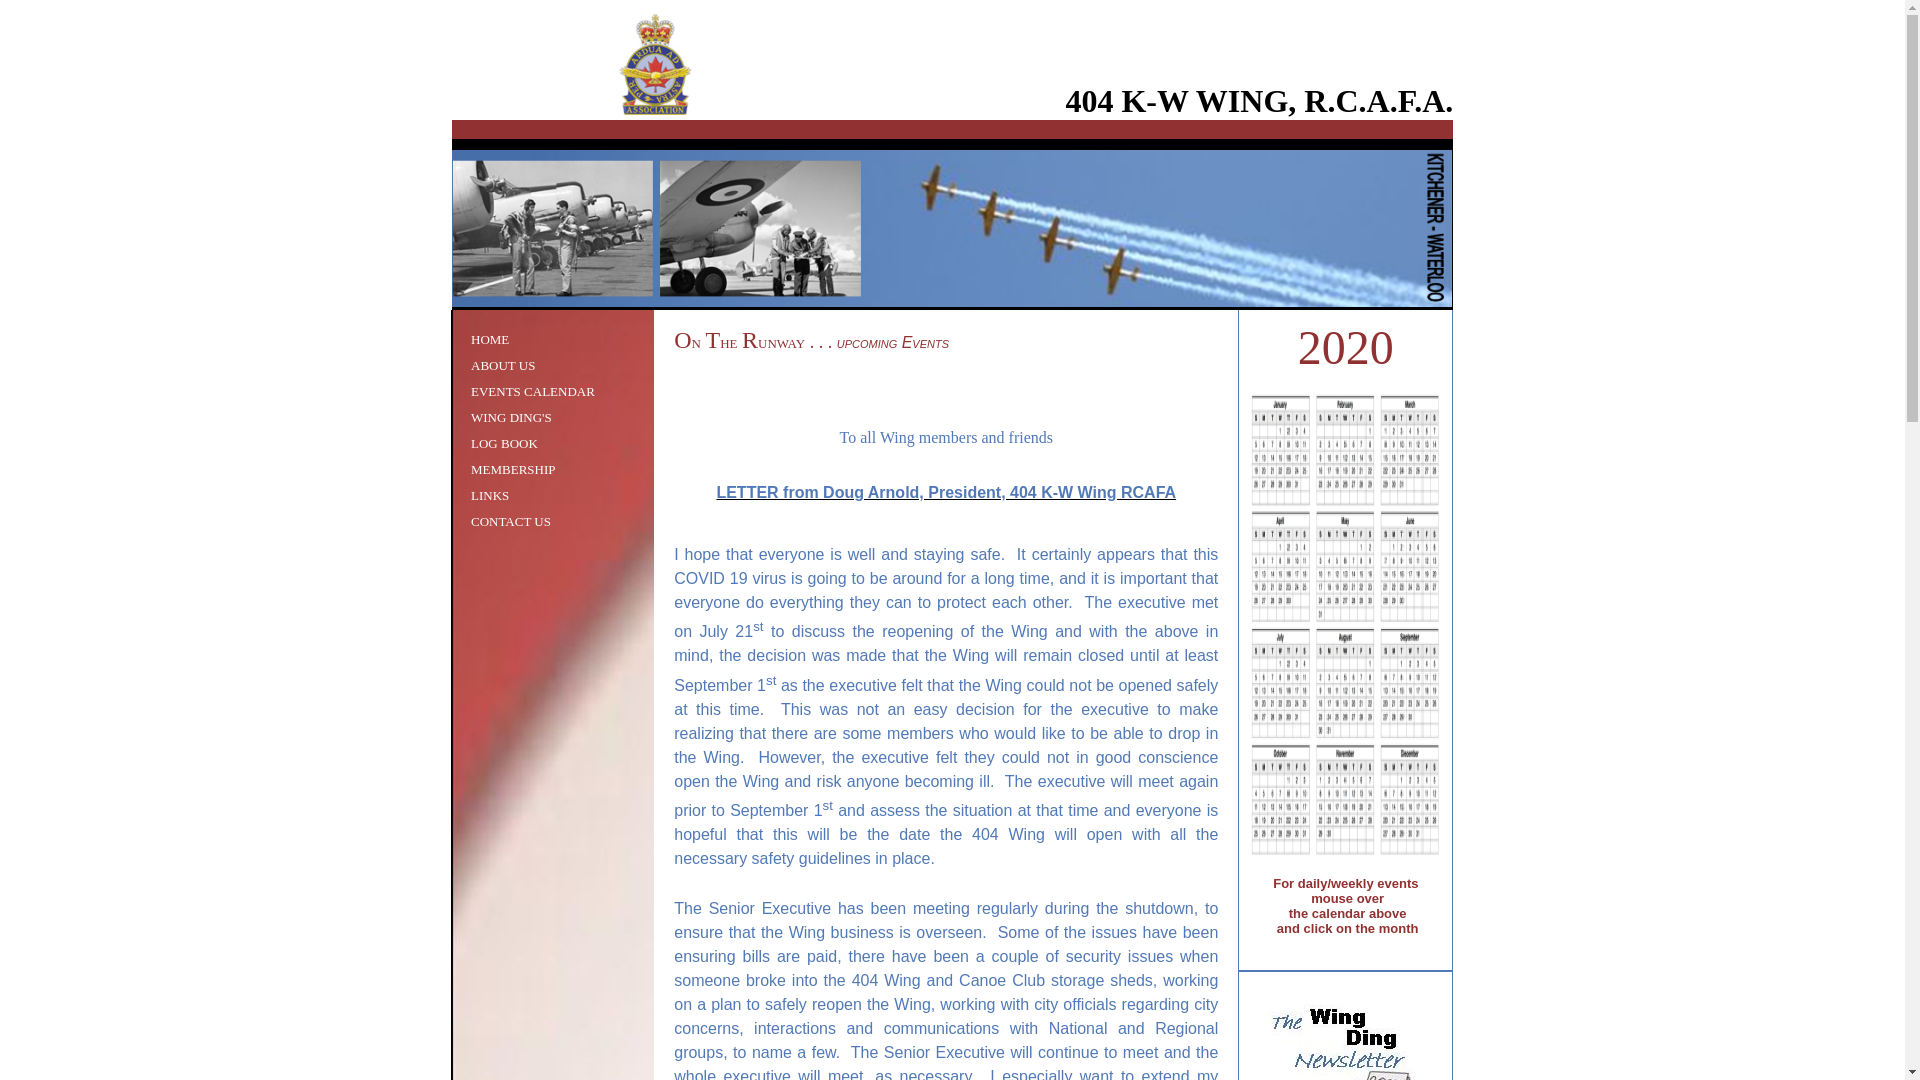 Image resolution: width=1920 pixels, height=1080 pixels. I want to click on ABOUT US, so click(503, 366).